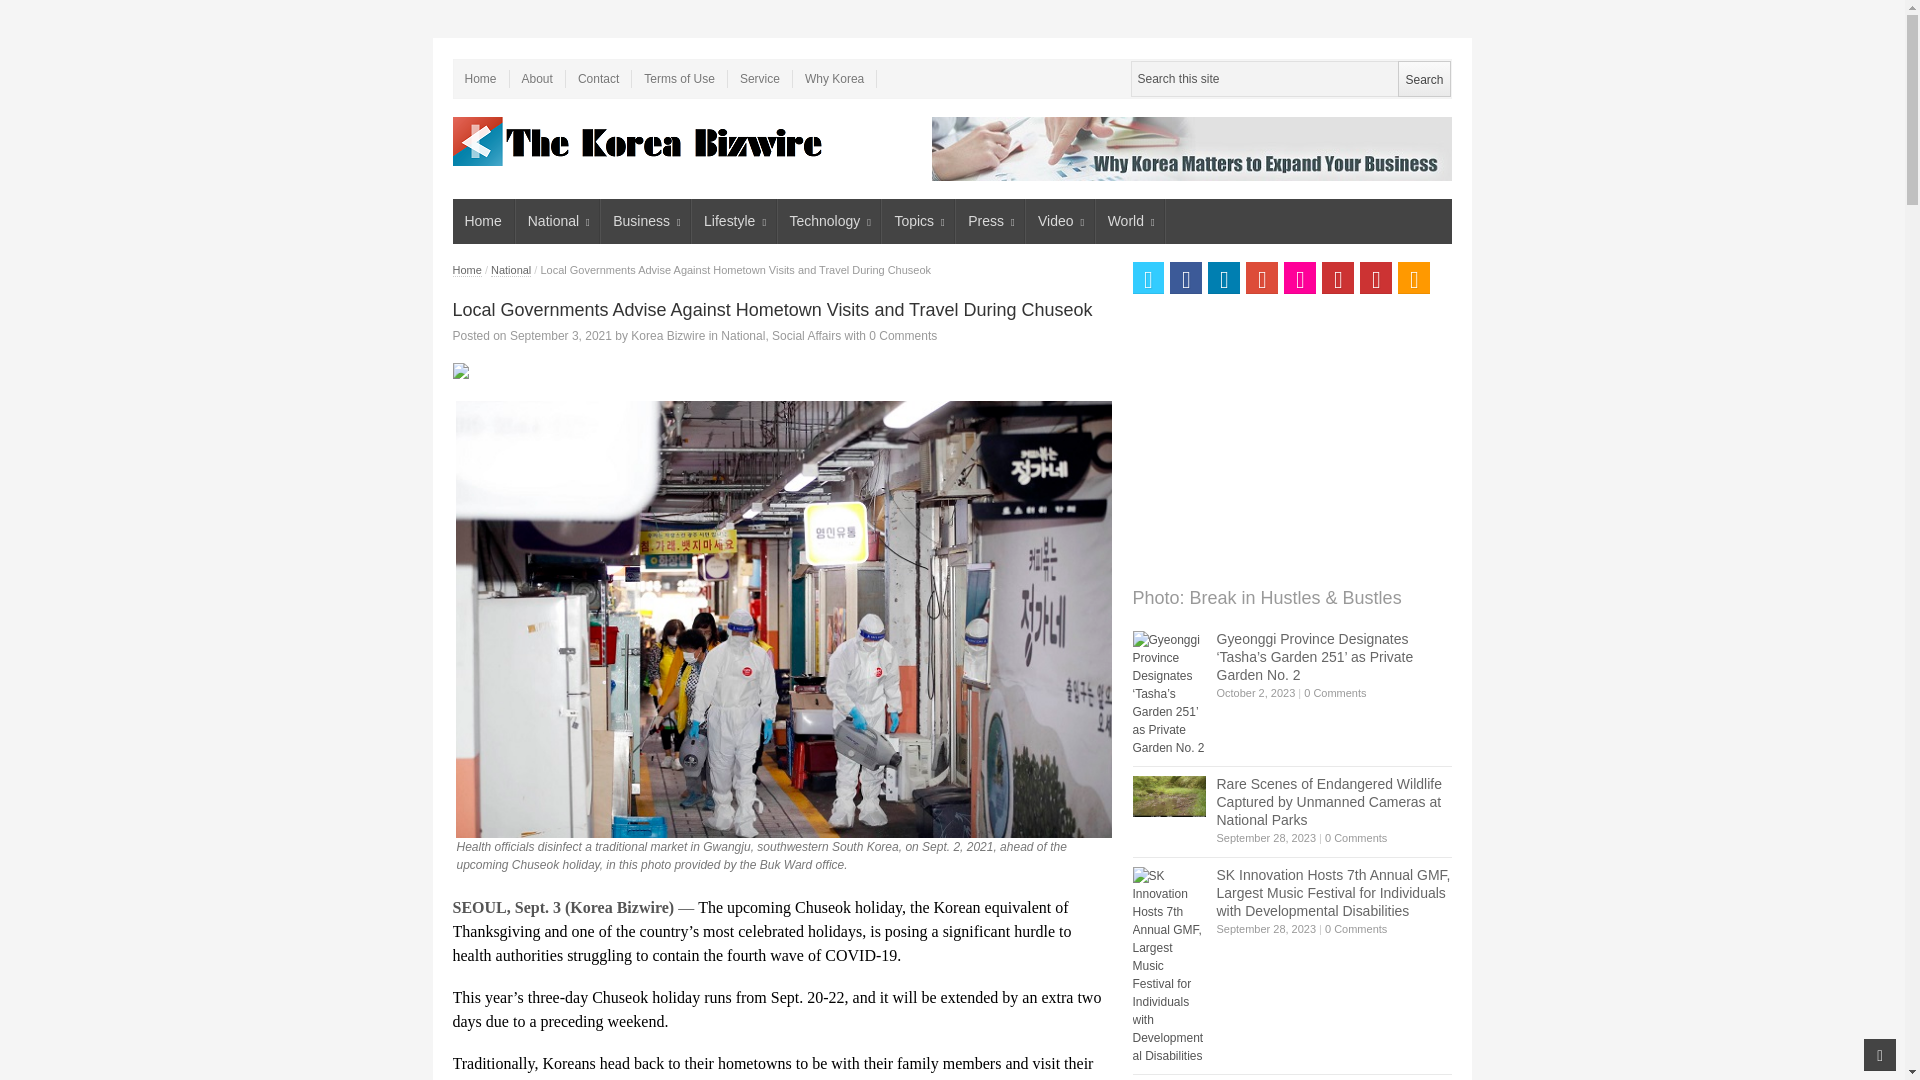 This screenshot has width=1920, height=1080. Describe the element at coordinates (1290, 78) in the screenshot. I see `Search this site` at that location.